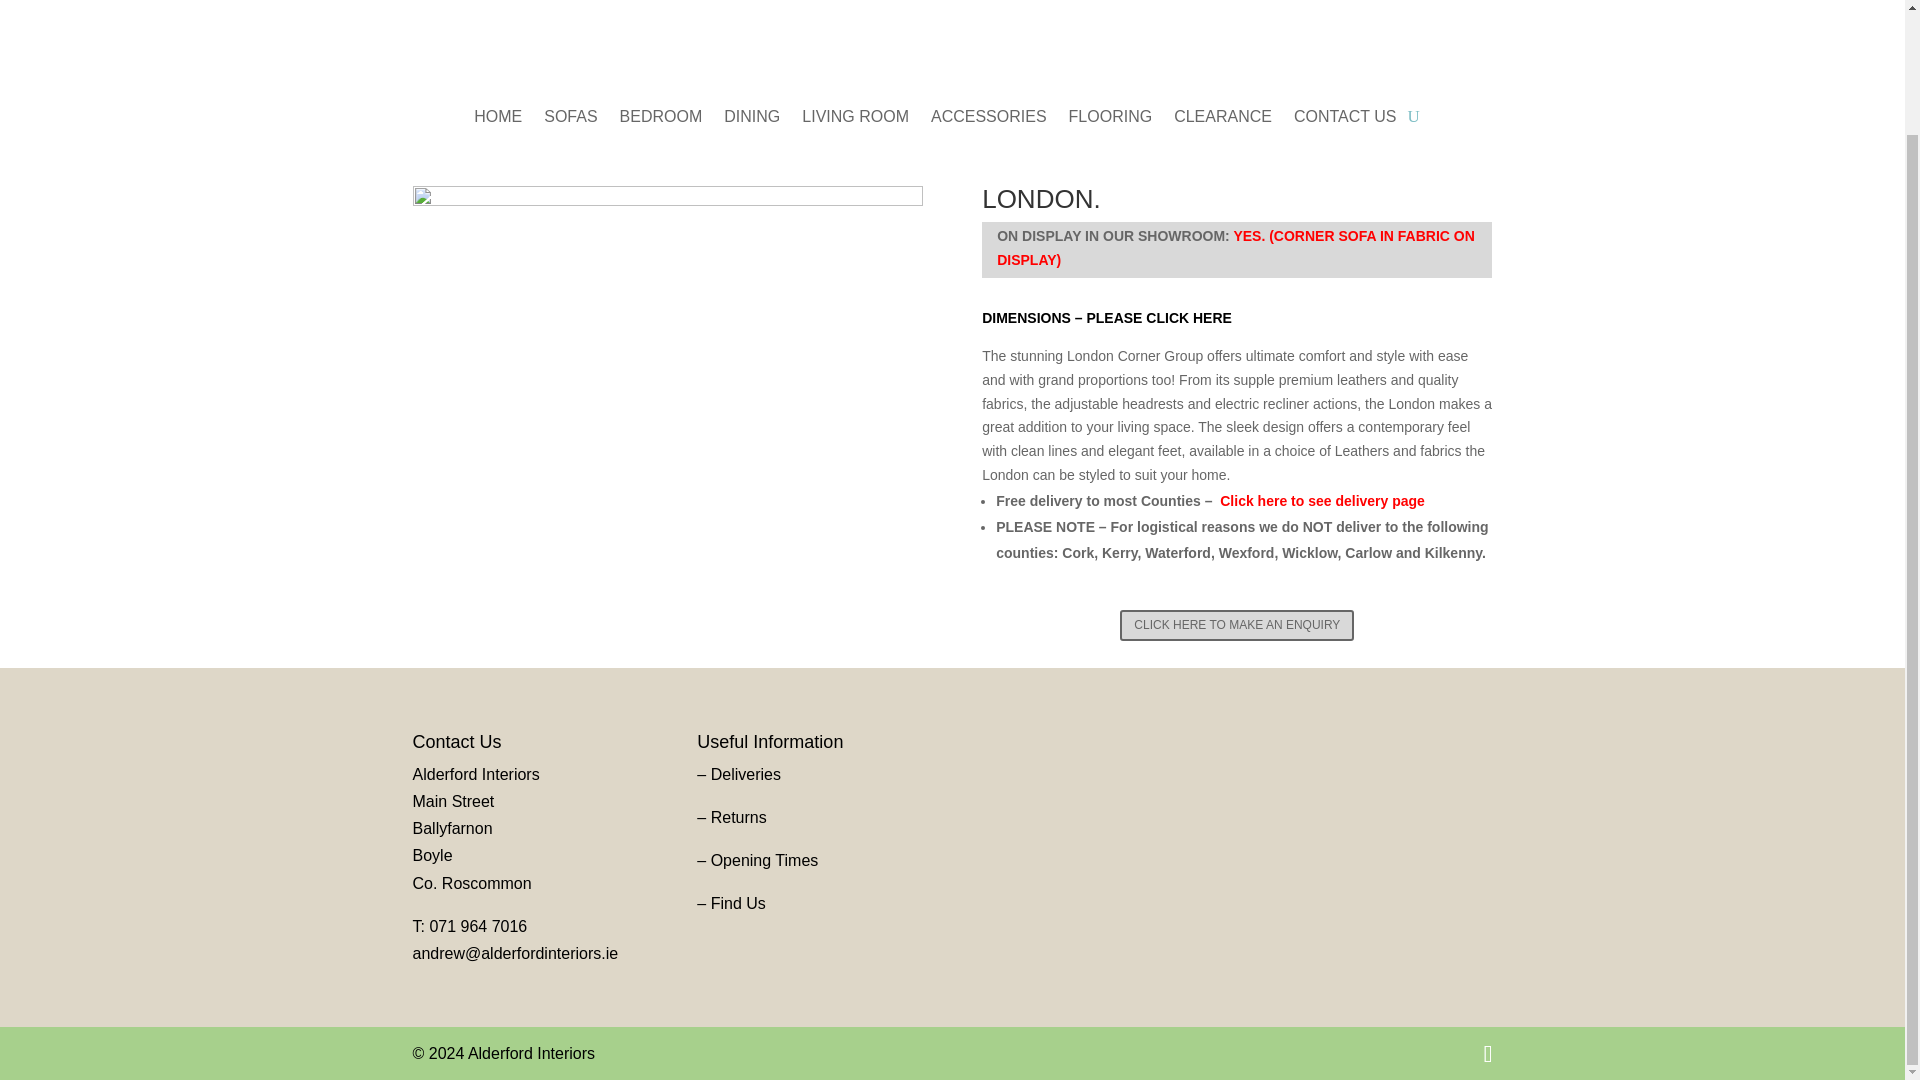  I want to click on CONTACT US, so click(1346, 120).